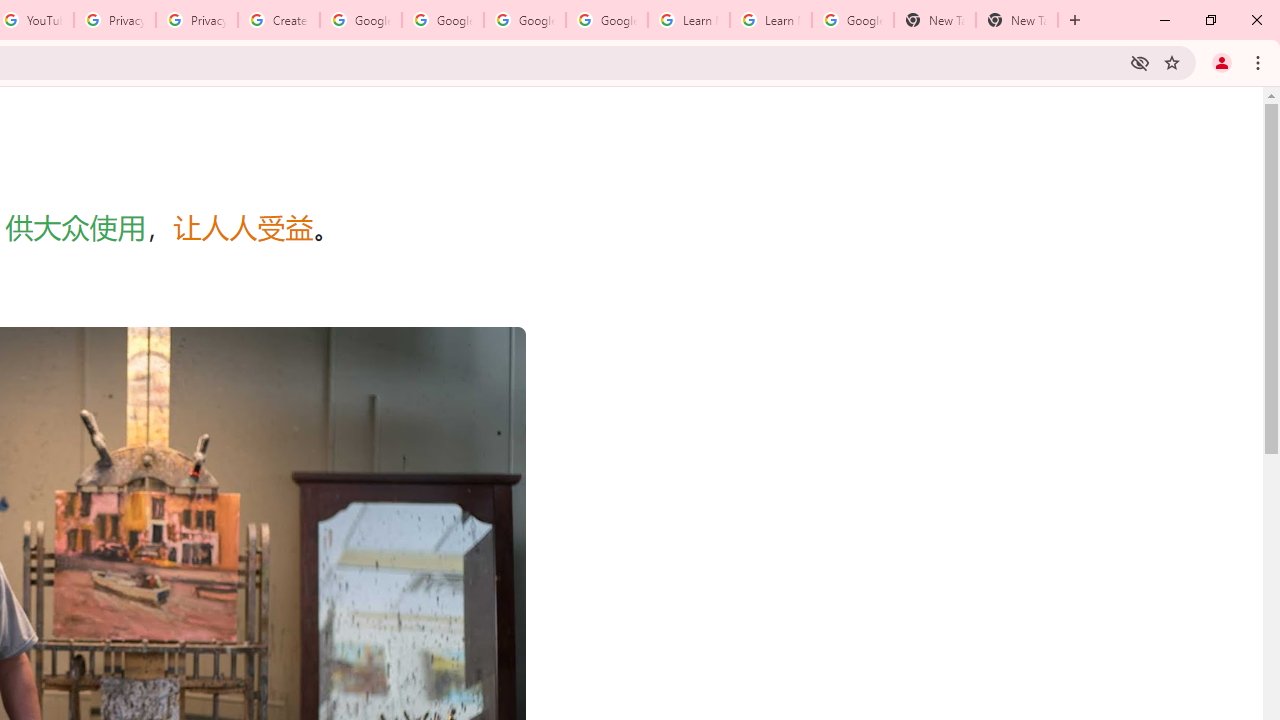 Image resolution: width=1280 pixels, height=720 pixels. What do you see at coordinates (524, 20) in the screenshot?
I see `Google Account Help` at bounding box center [524, 20].